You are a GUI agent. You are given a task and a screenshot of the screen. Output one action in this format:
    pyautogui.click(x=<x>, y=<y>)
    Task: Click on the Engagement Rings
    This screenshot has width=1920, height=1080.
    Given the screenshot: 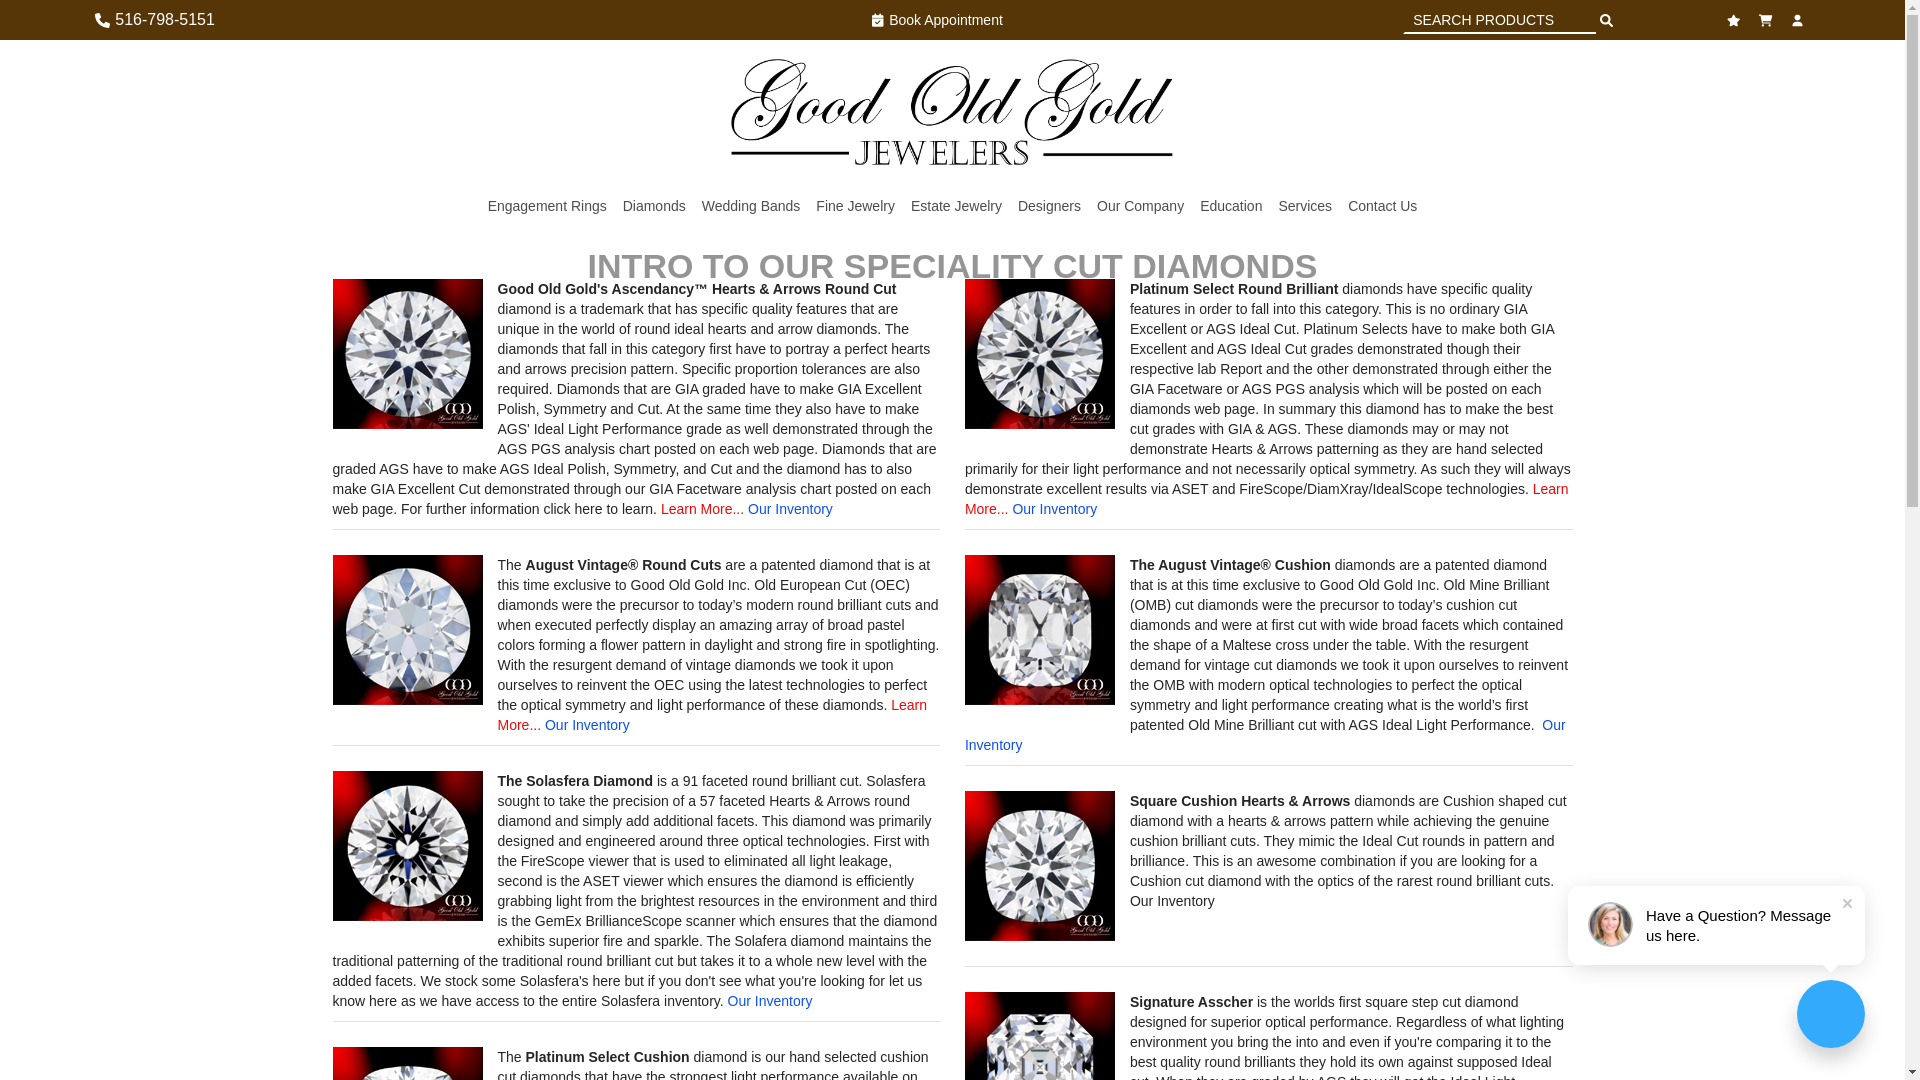 What is the action you would take?
    pyautogui.click(x=546, y=206)
    